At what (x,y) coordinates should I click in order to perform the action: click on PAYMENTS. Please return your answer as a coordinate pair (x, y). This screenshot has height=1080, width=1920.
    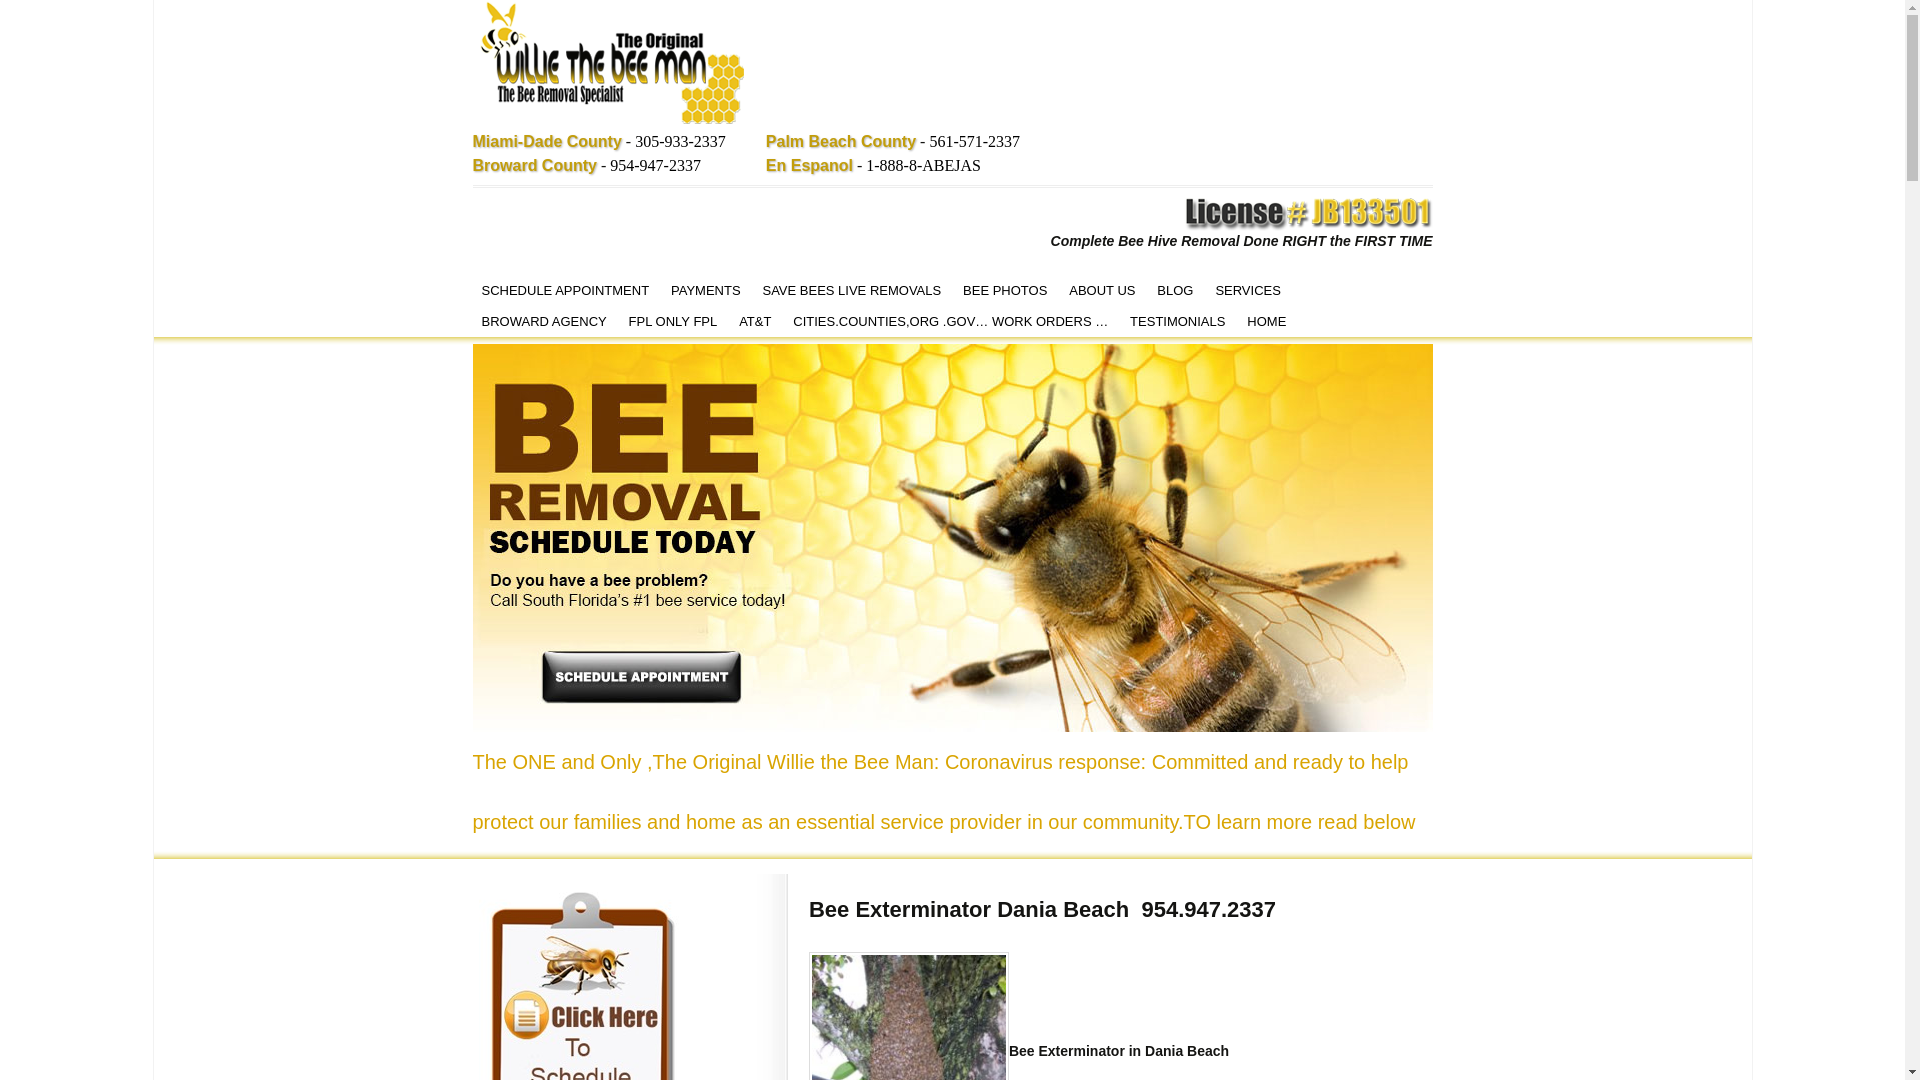
    Looking at the image, I should click on (706, 290).